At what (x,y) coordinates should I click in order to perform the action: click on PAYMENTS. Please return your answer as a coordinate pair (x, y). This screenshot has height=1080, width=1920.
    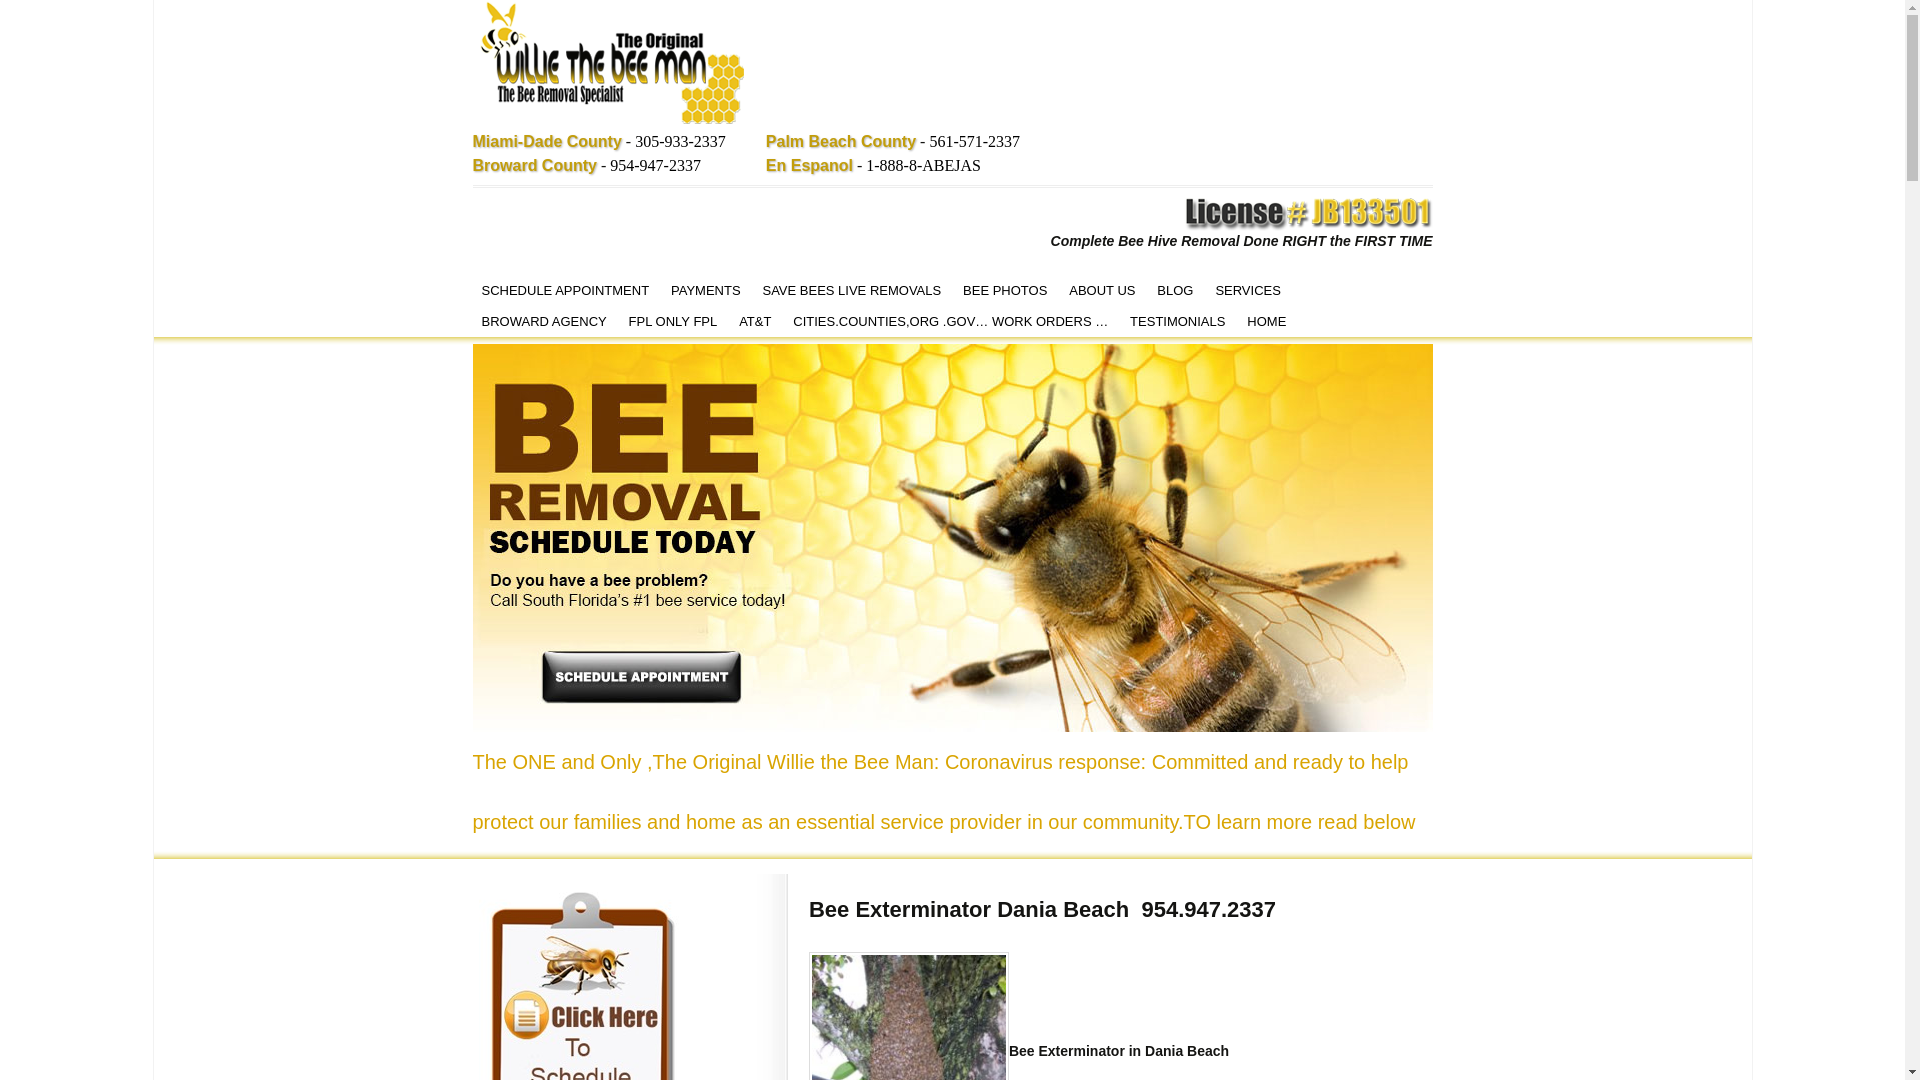
    Looking at the image, I should click on (706, 290).